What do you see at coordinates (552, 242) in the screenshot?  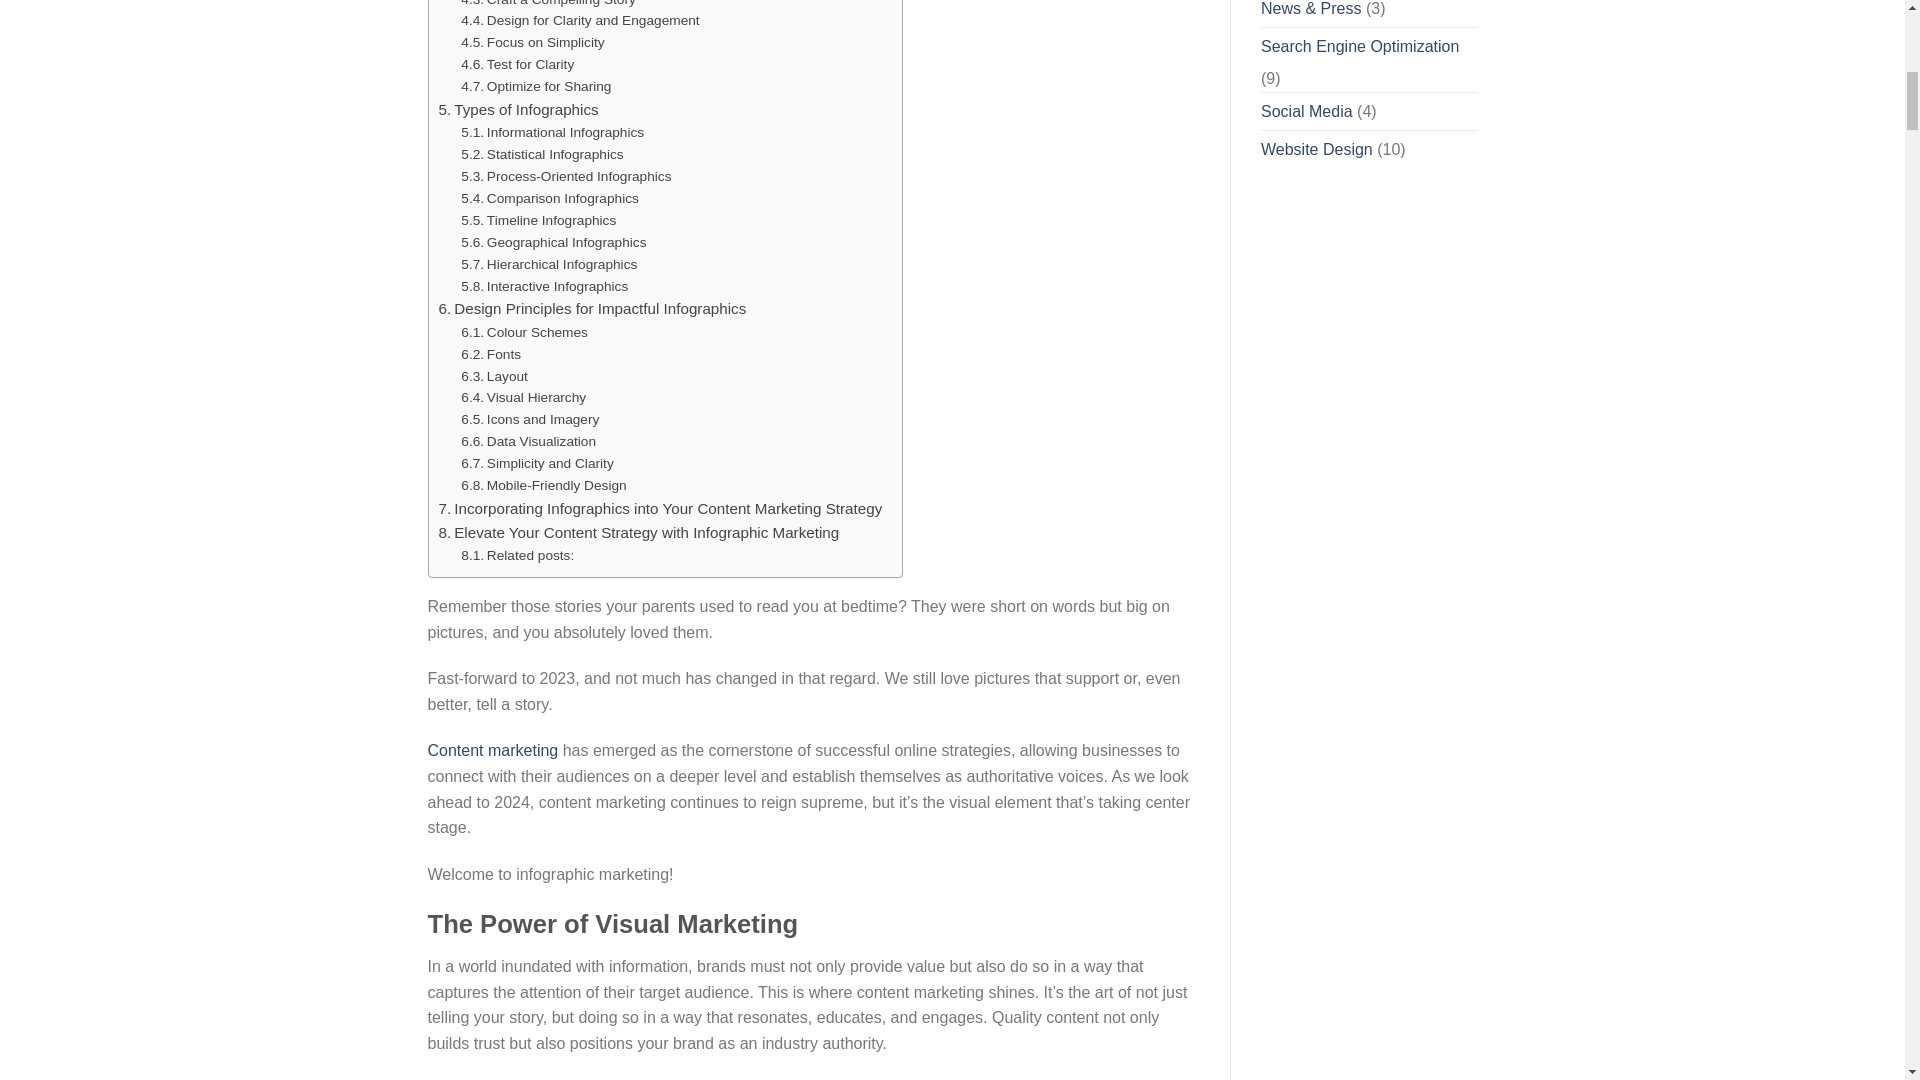 I see `Geographical Infographics` at bounding box center [552, 242].